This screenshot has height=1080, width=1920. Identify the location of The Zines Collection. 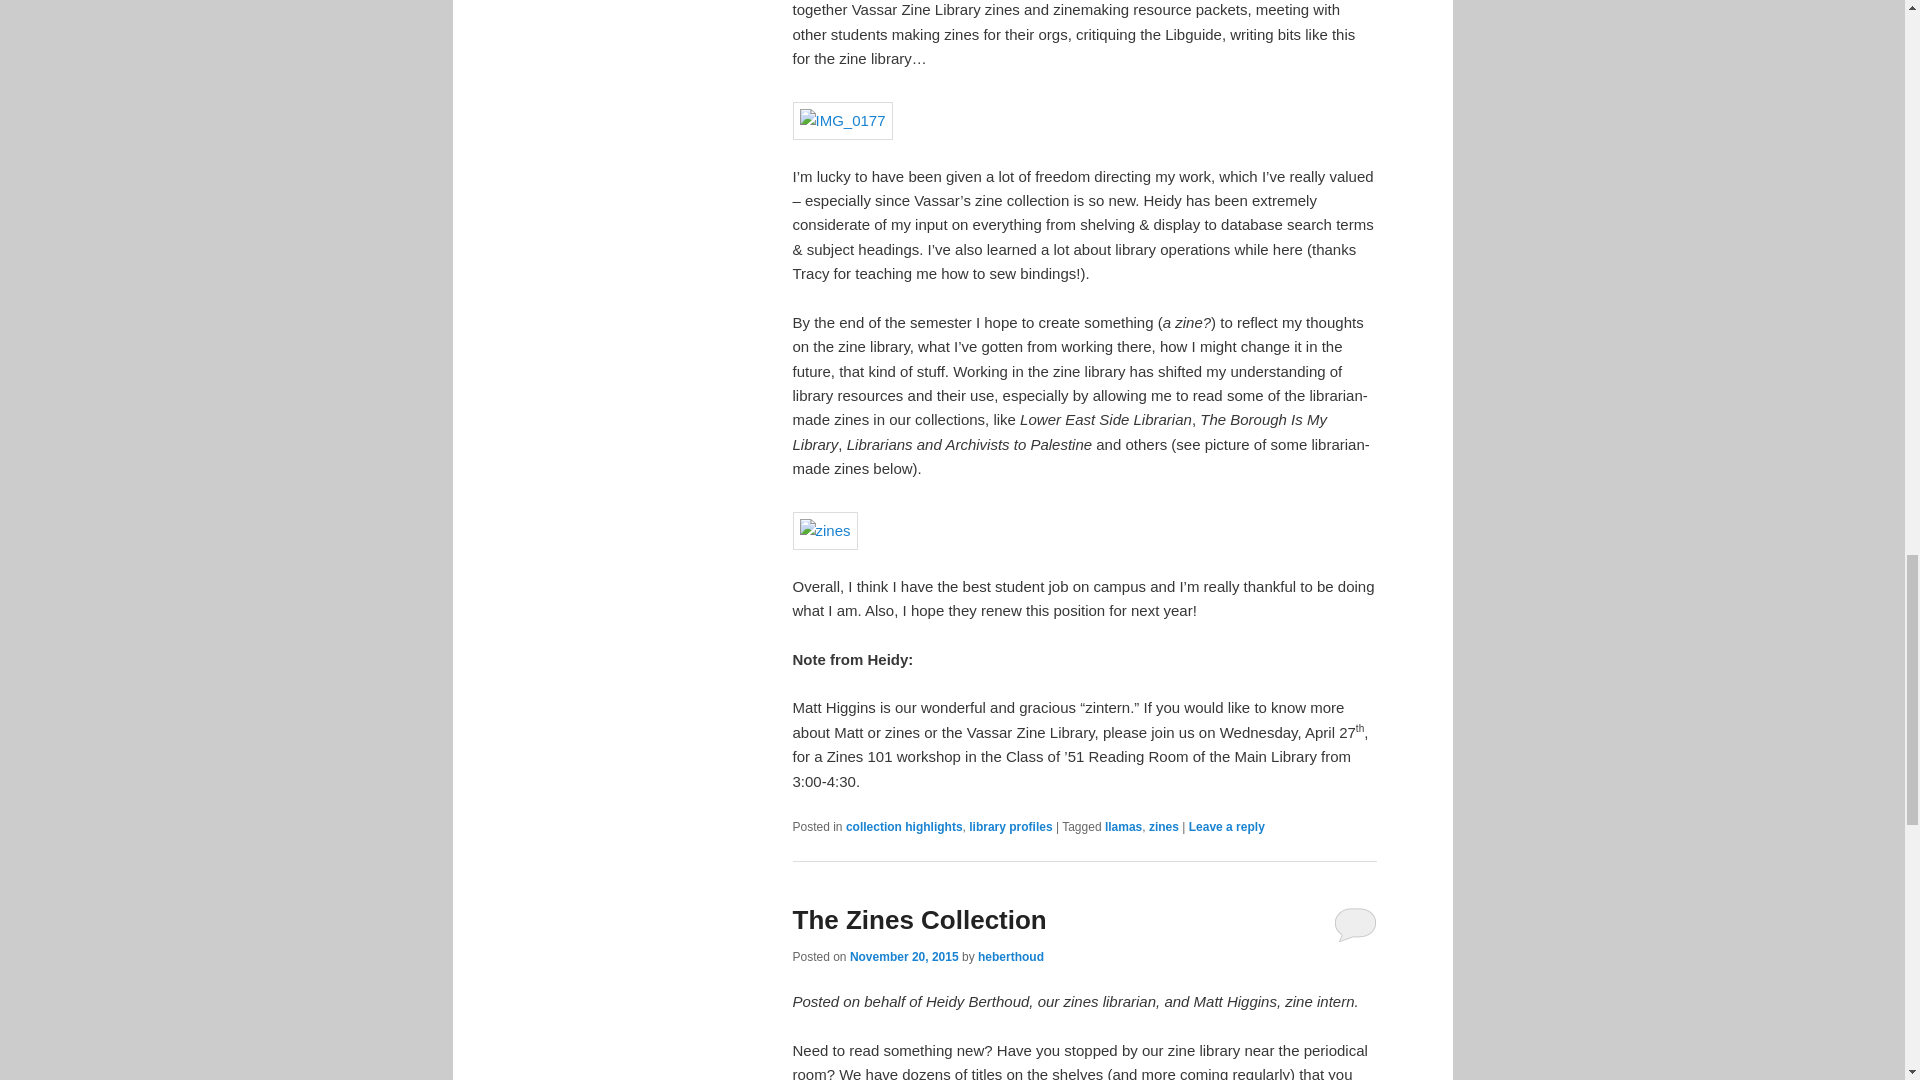
(918, 920).